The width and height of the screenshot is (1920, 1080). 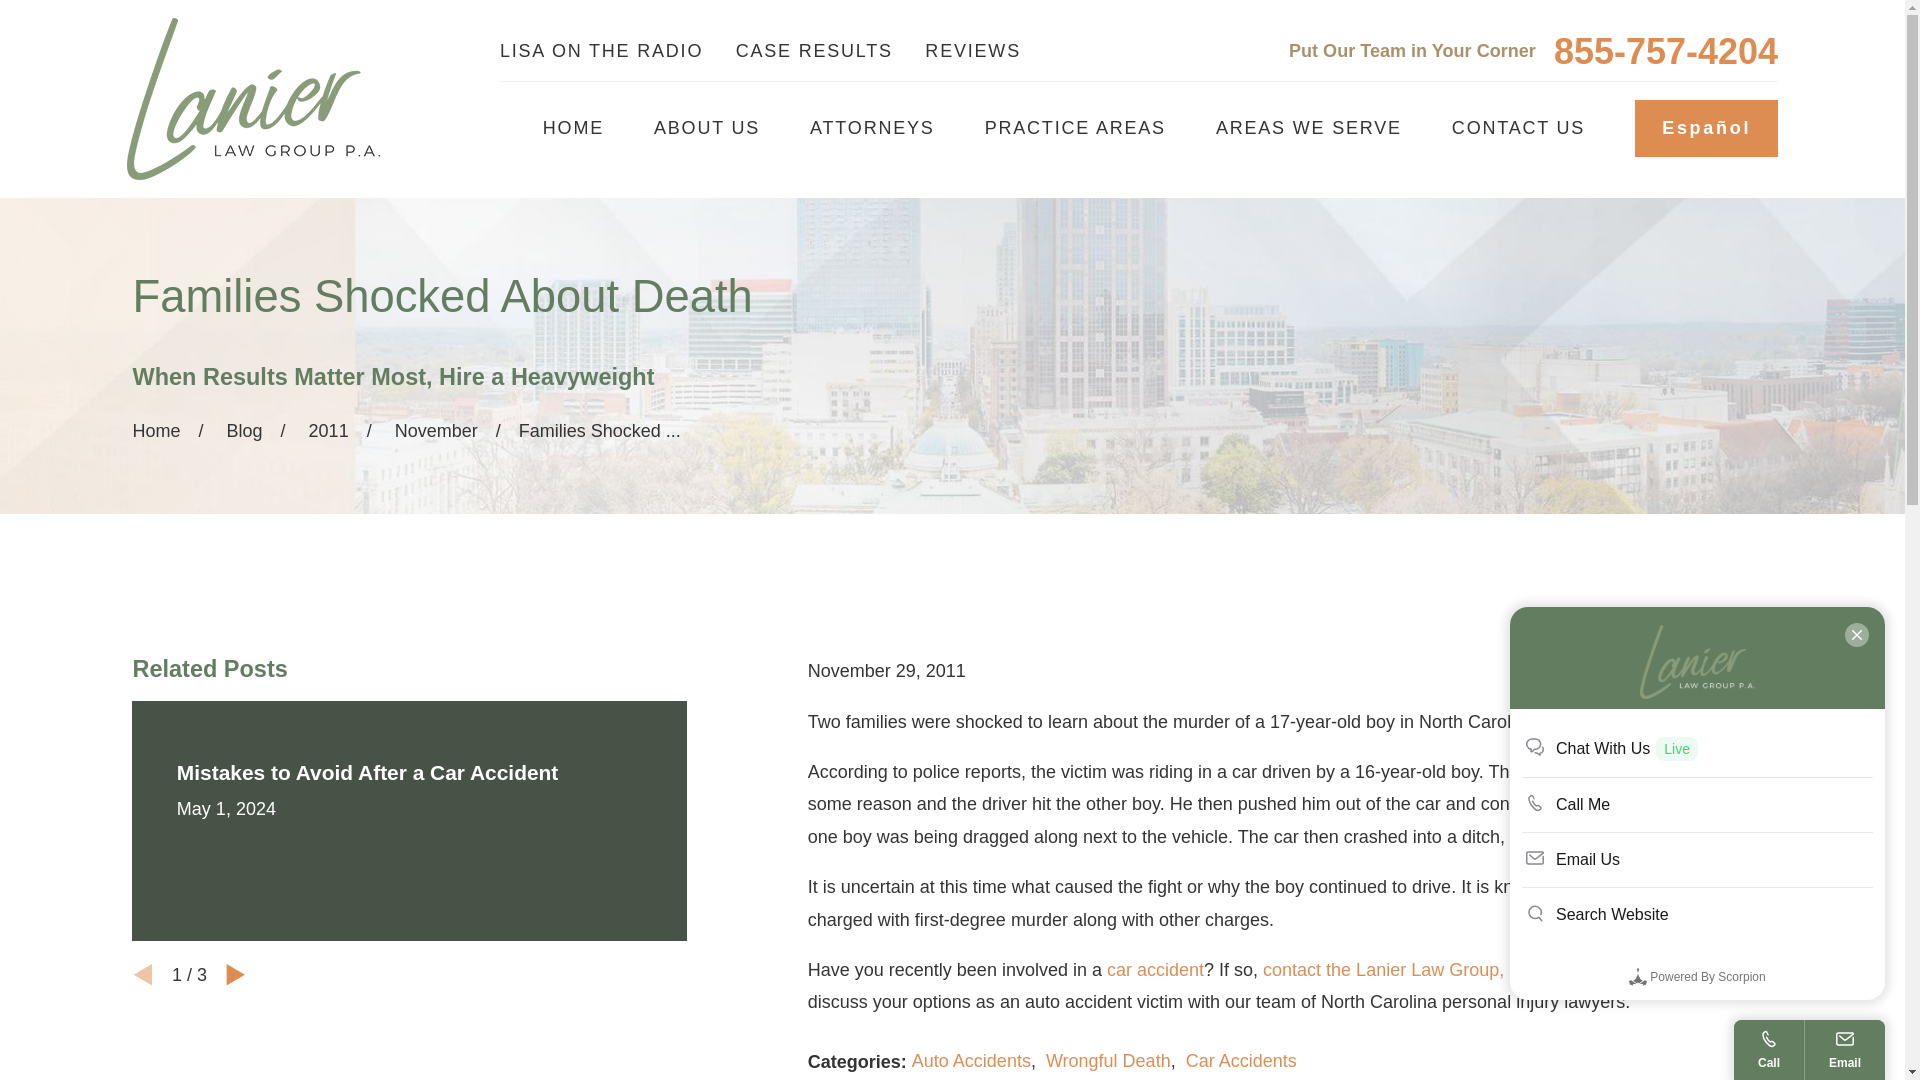 I want to click on ATTORNEYS, so click(x=872, y=128).